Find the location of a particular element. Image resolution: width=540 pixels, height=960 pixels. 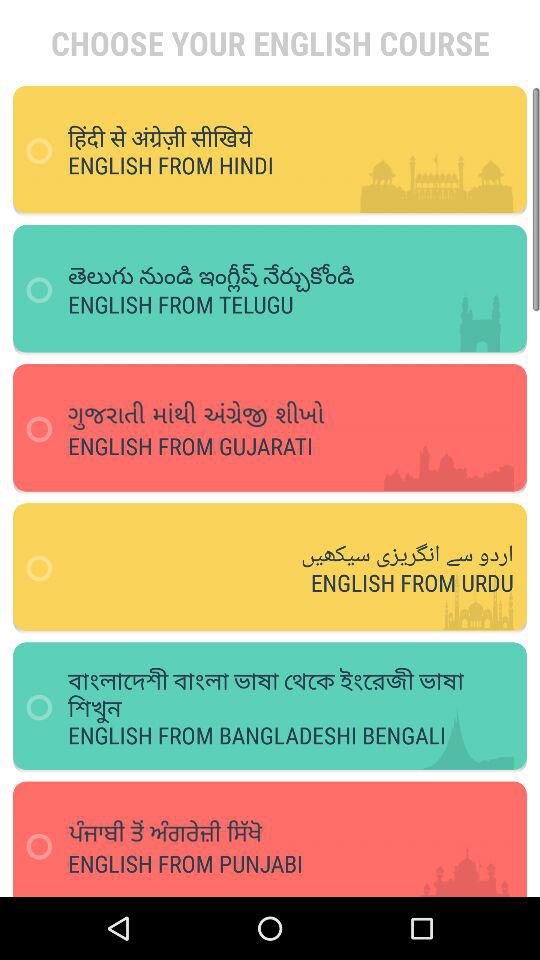

select the 1st check box is located at coordinates (45, 151).